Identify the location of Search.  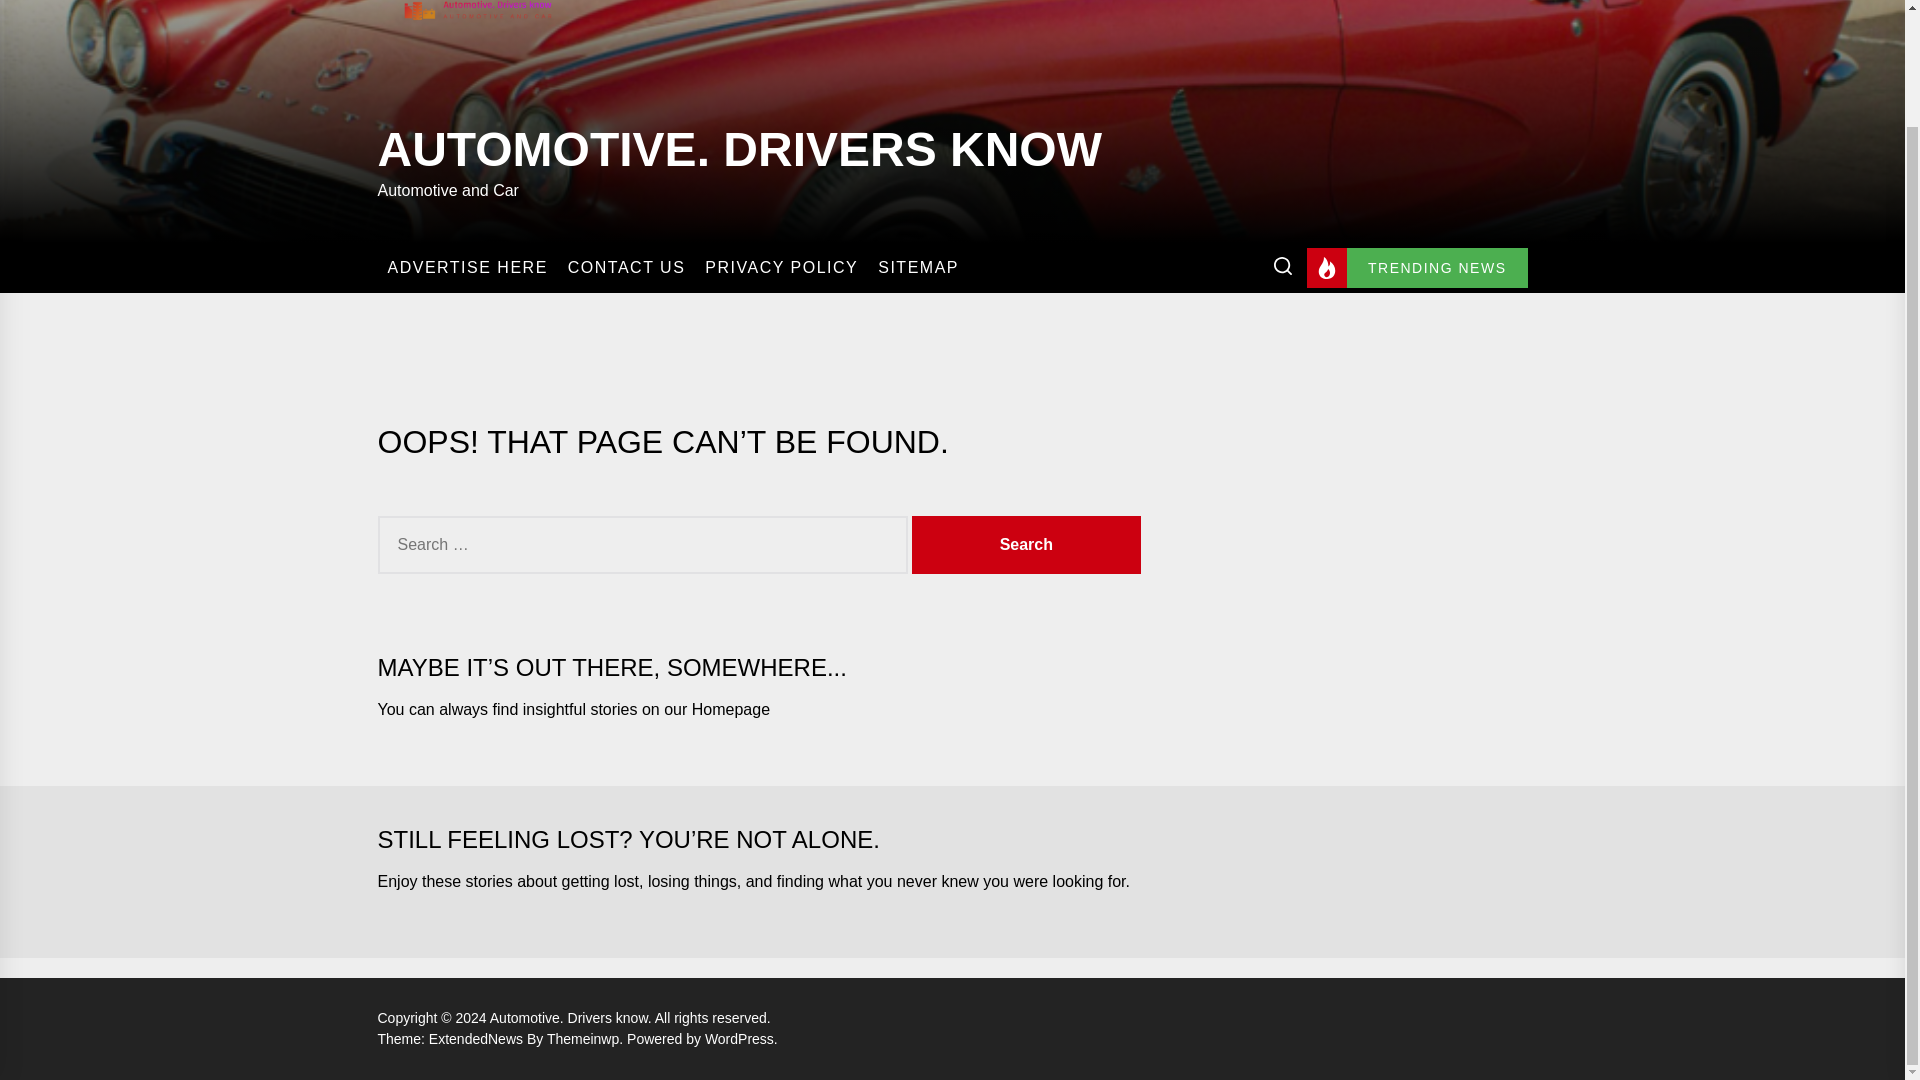
(1026, 544).